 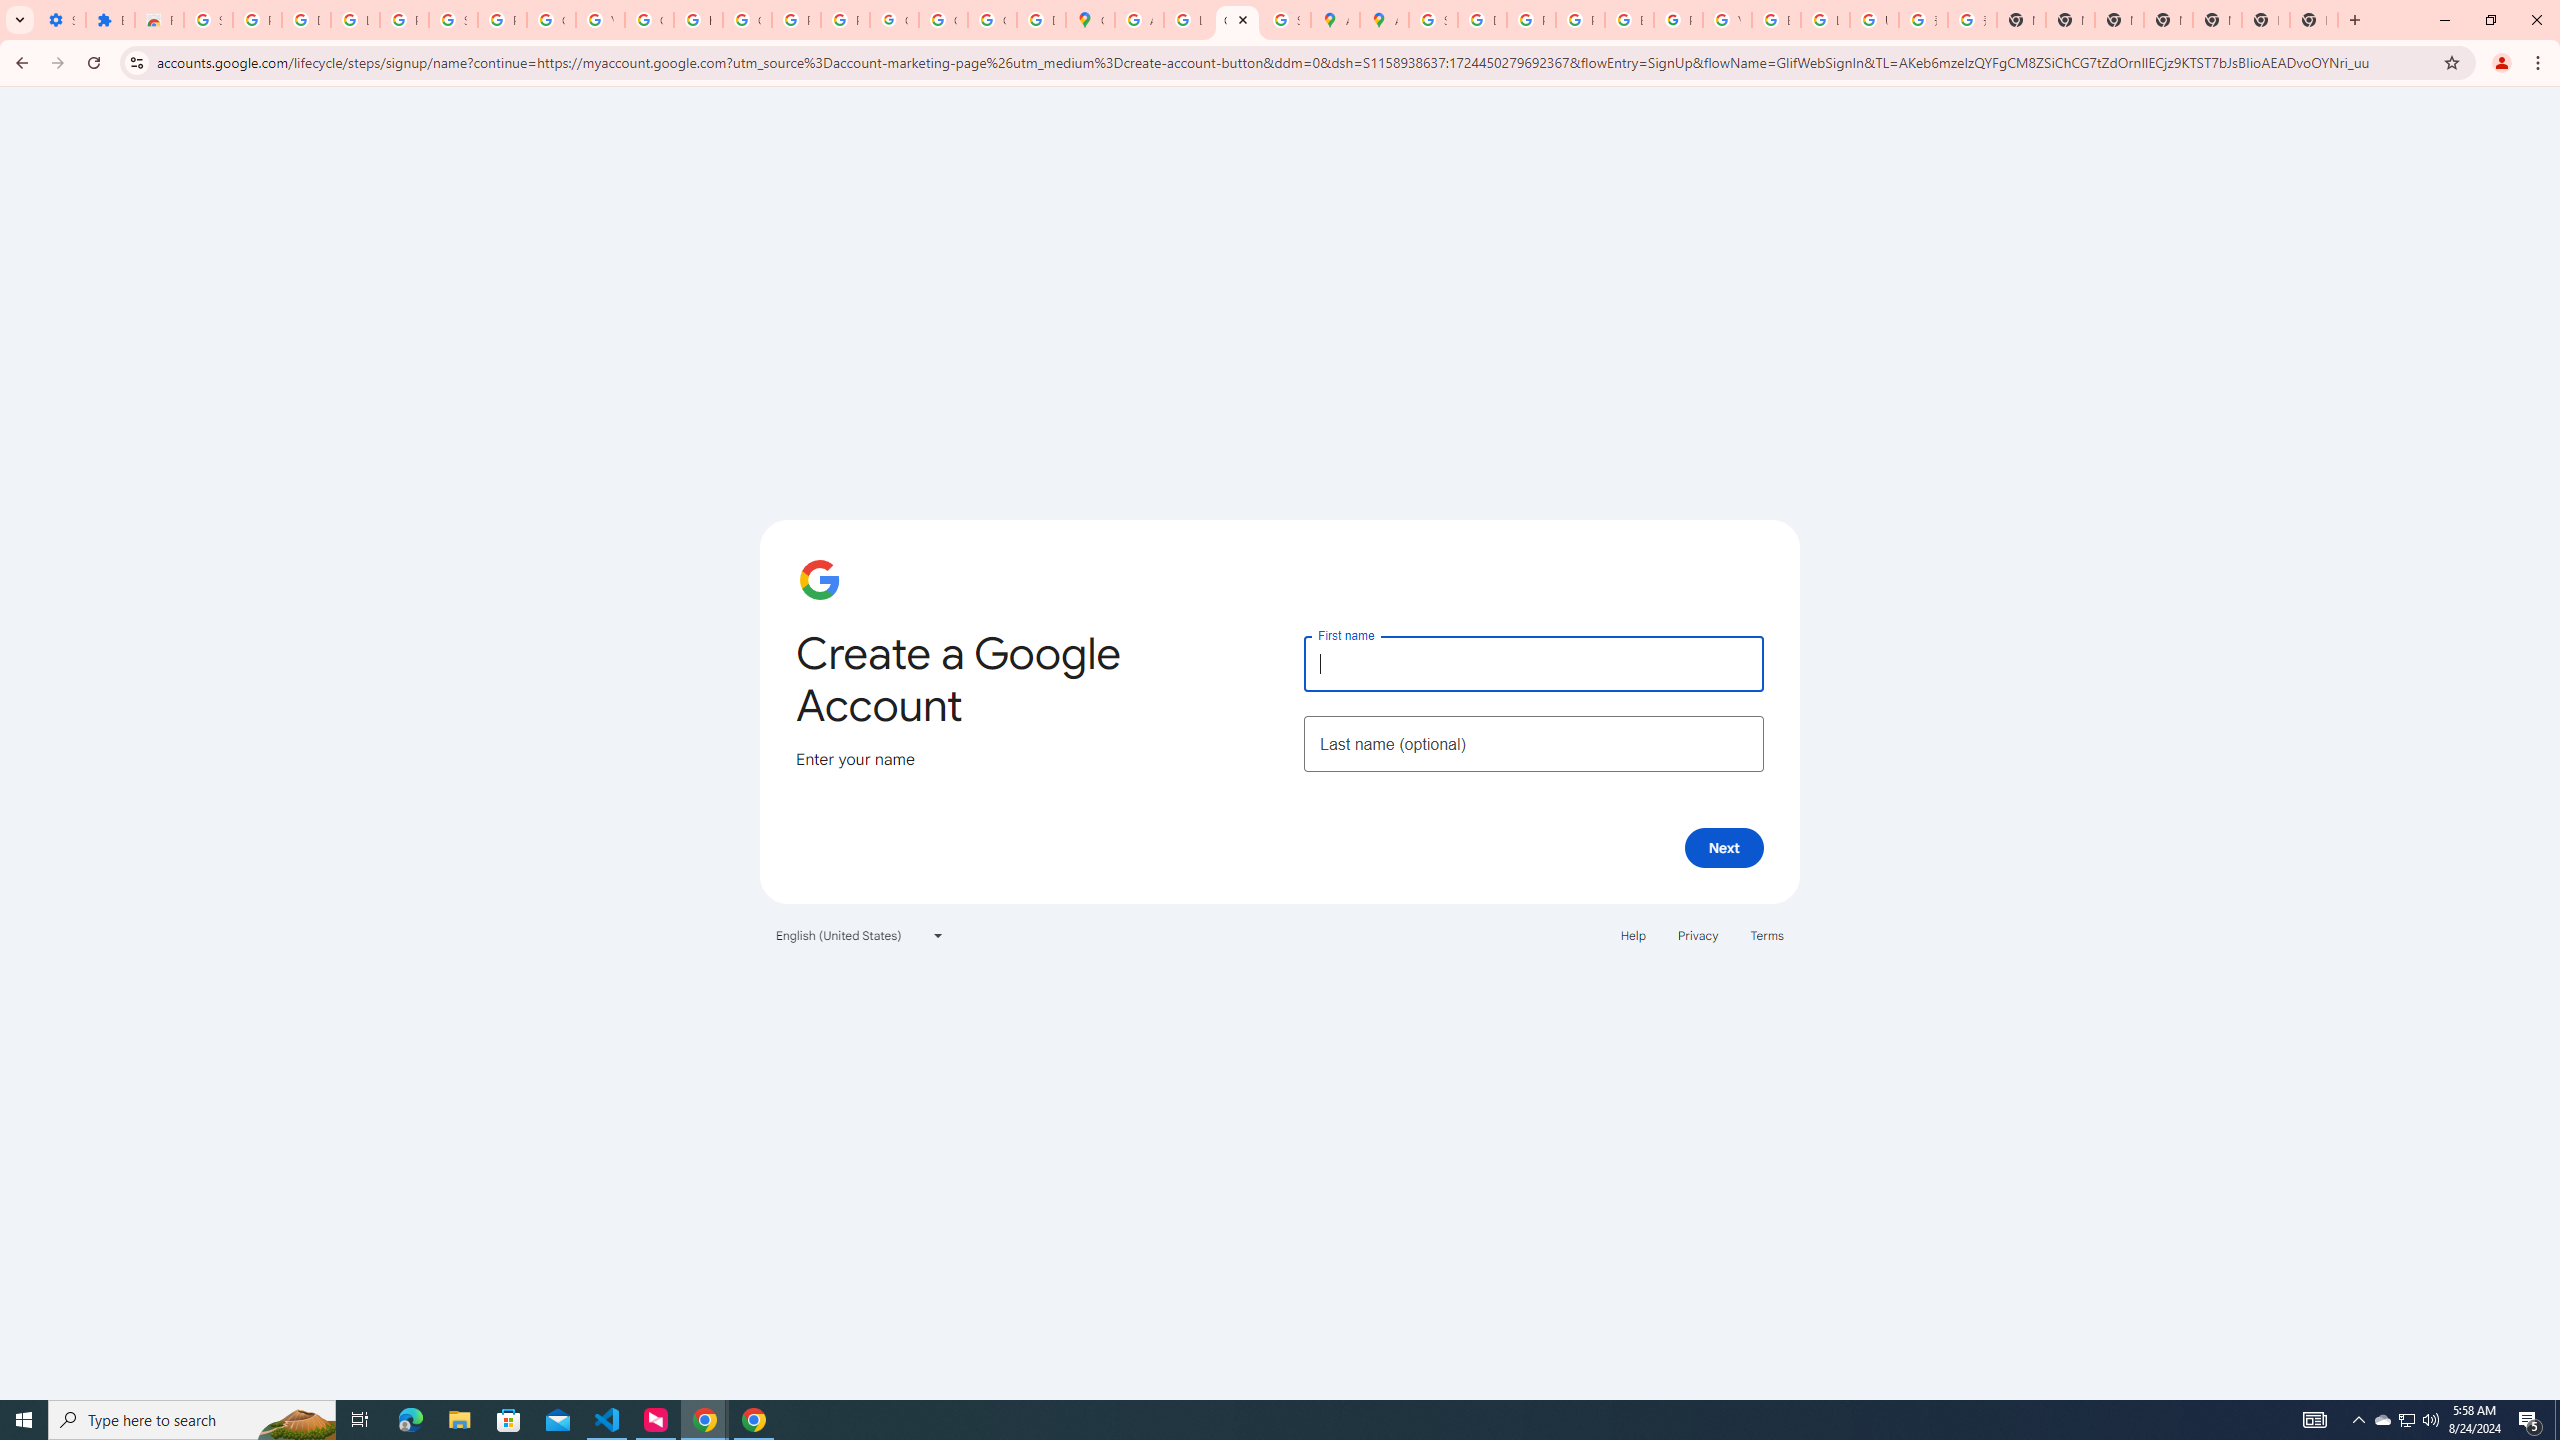 What do you see at coordinates (208, 20) in the screenshot?
I see `Sign in - Google Accounts` at bounding box center [208, 20].